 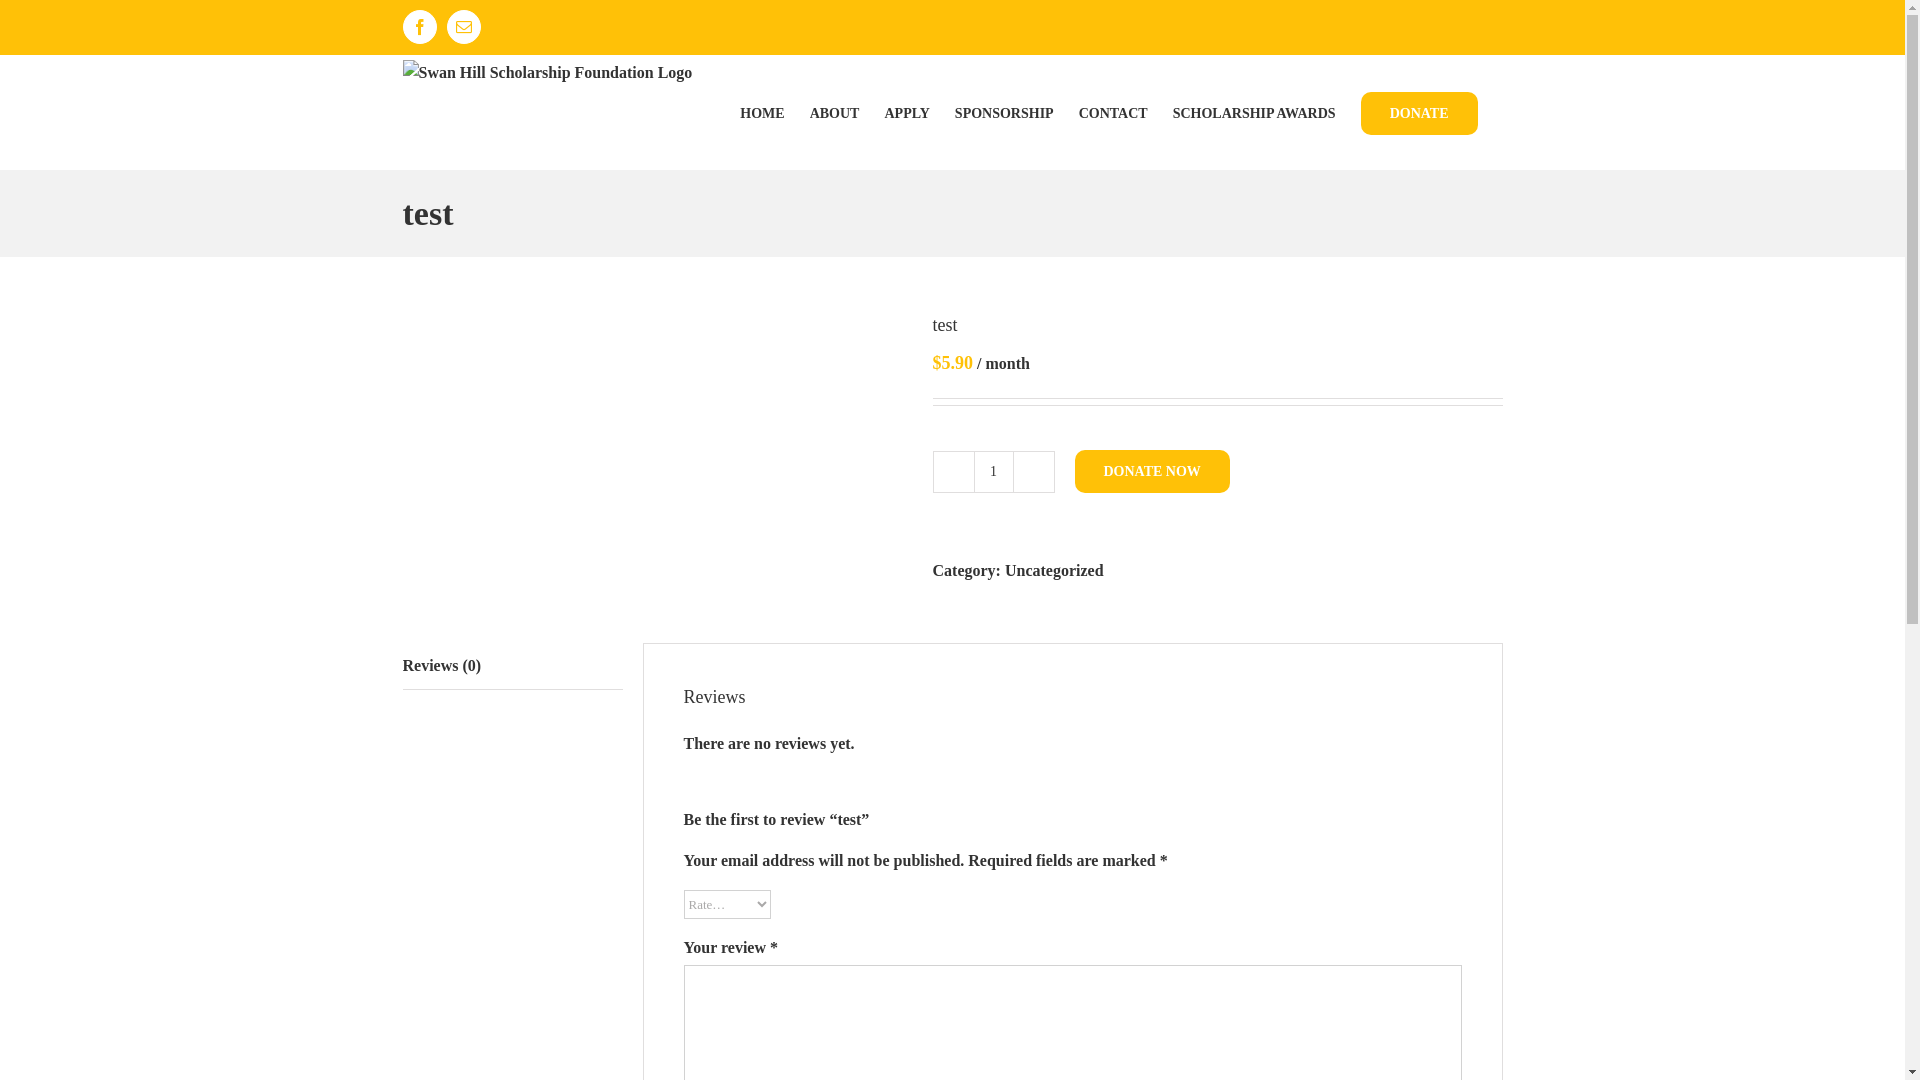 What do you see at coordinates (1420, 112) in the screenshot?
I see `DONATE` at bounding box center [1420, 112].